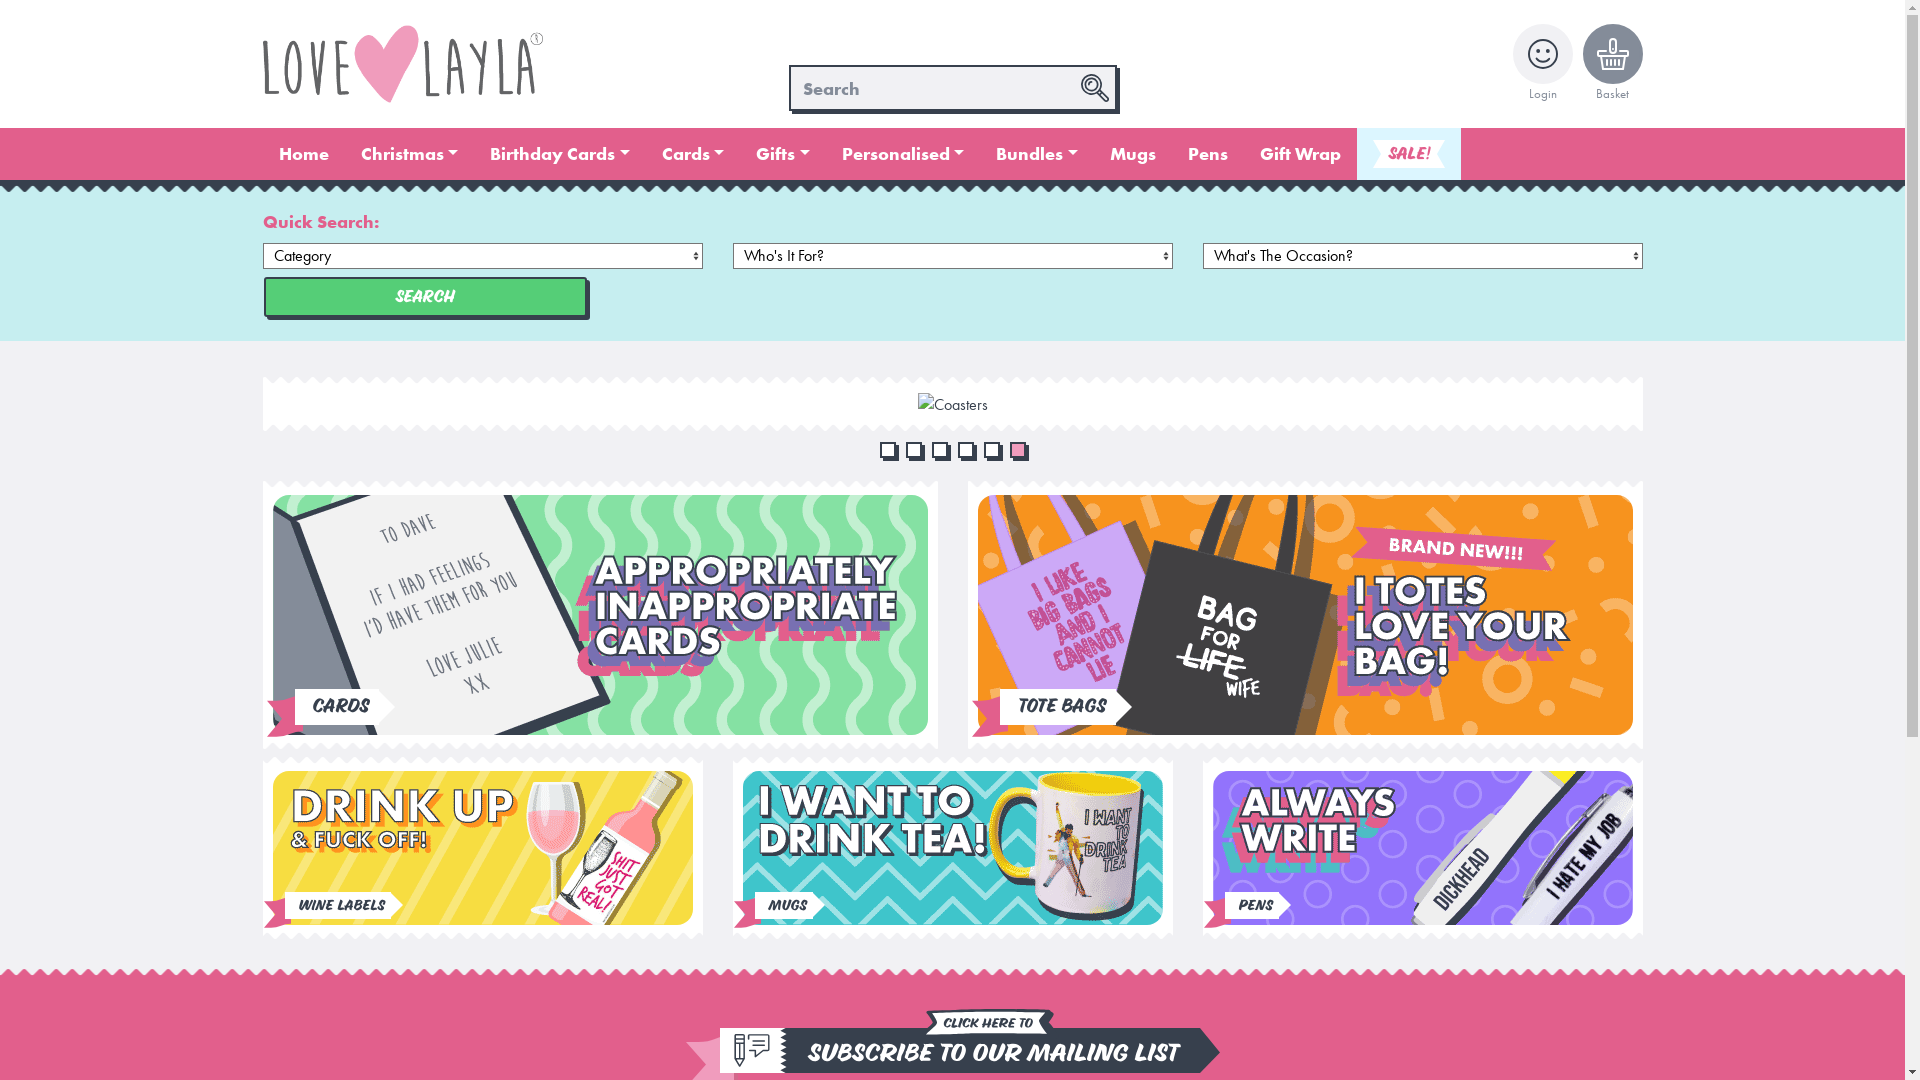 Image resolution: width=1920 pixels, height=1080 pixels. What do you see at coordinates (1208, 154) in the screenshot?
I see `Pens` at bounding box center [1208, 154].